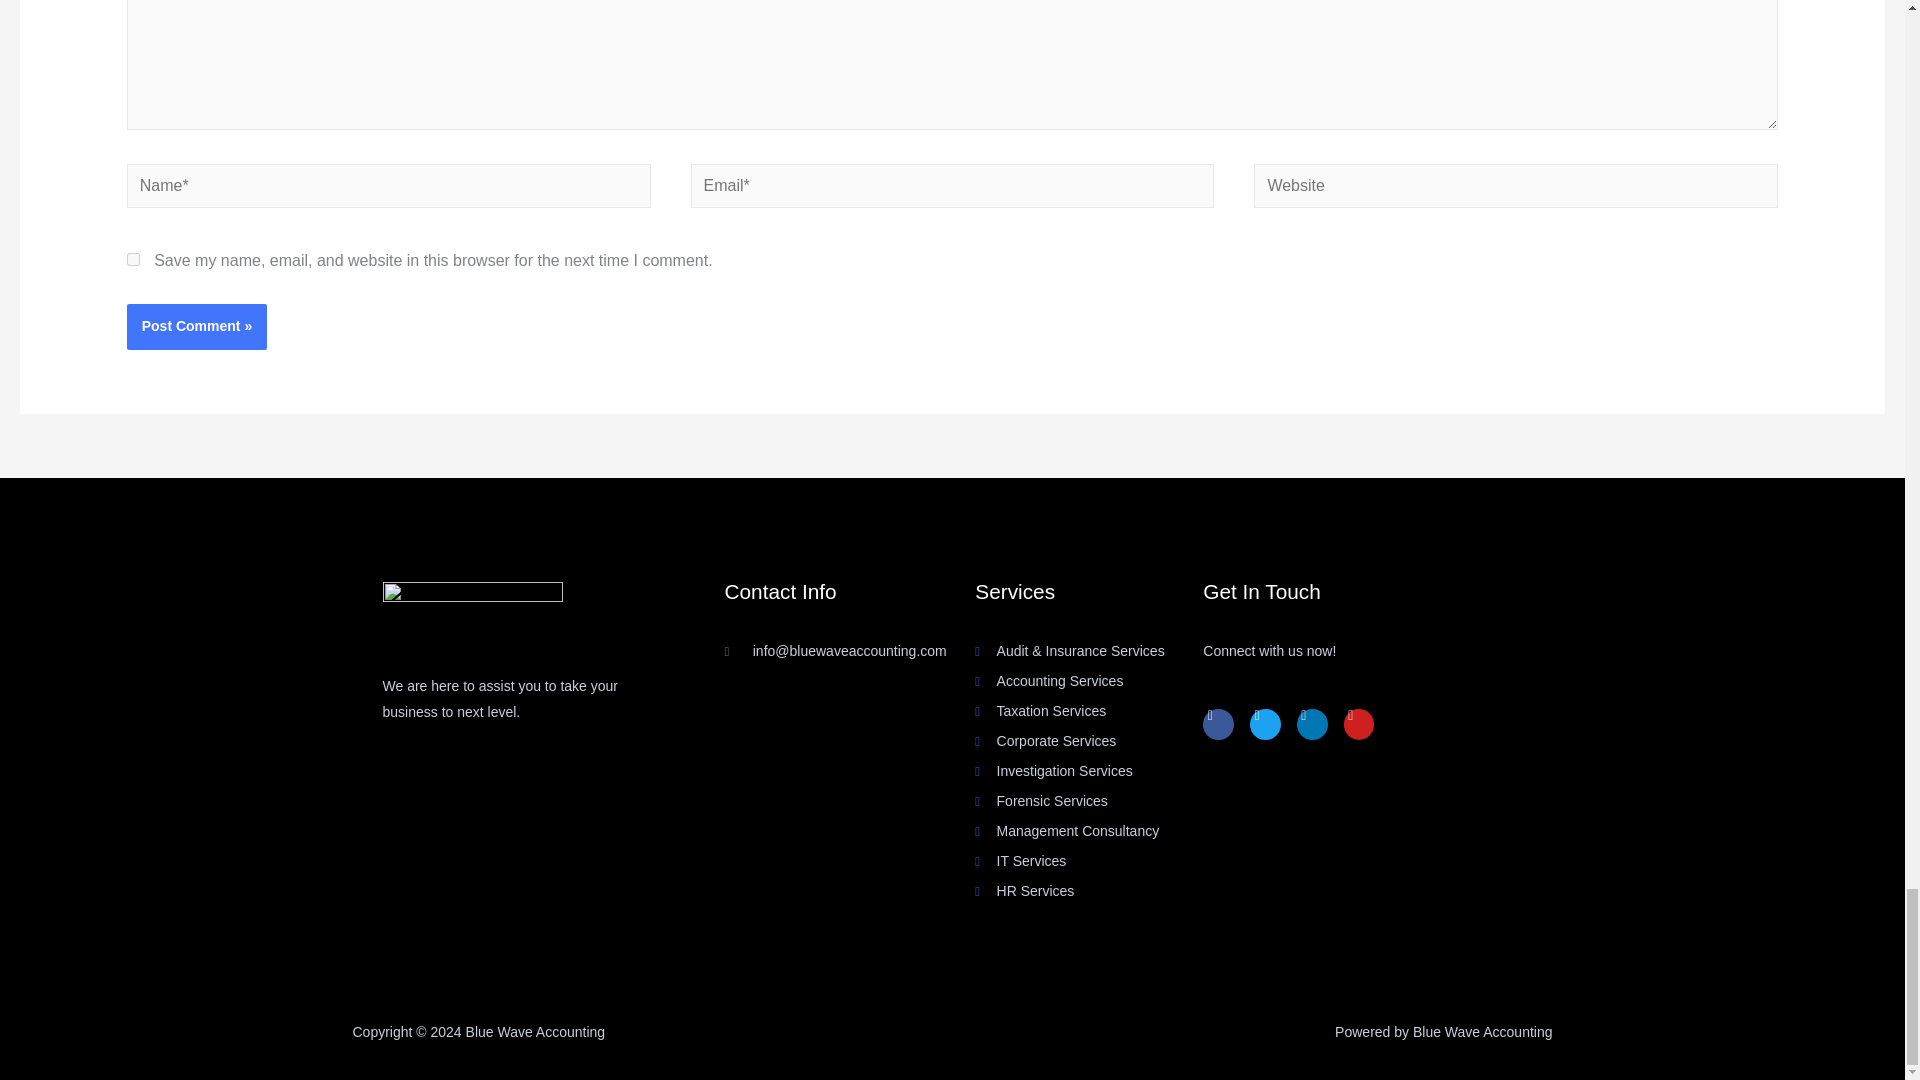  Describe the element at coordinates (1089, 711) in the screenshot. I see `Taxation Services` at that location.